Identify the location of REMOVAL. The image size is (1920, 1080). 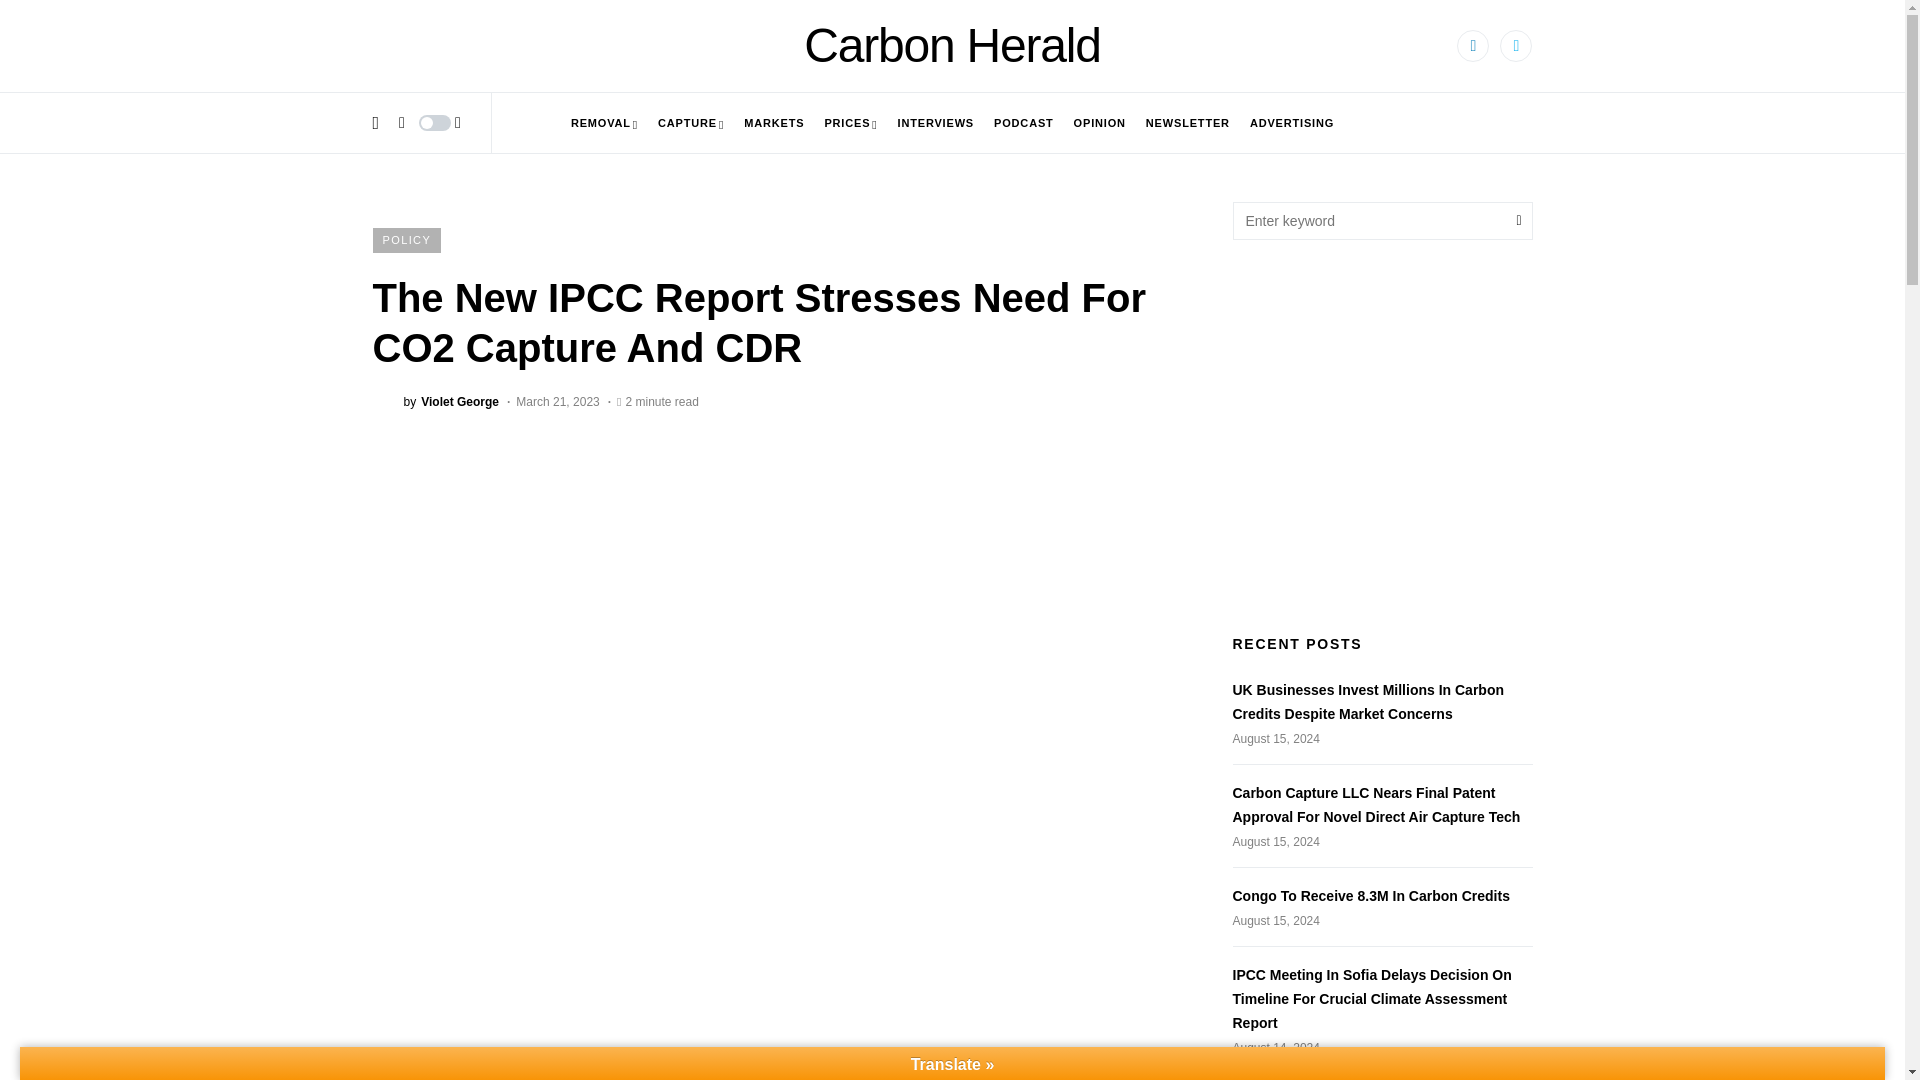
(604, 122).